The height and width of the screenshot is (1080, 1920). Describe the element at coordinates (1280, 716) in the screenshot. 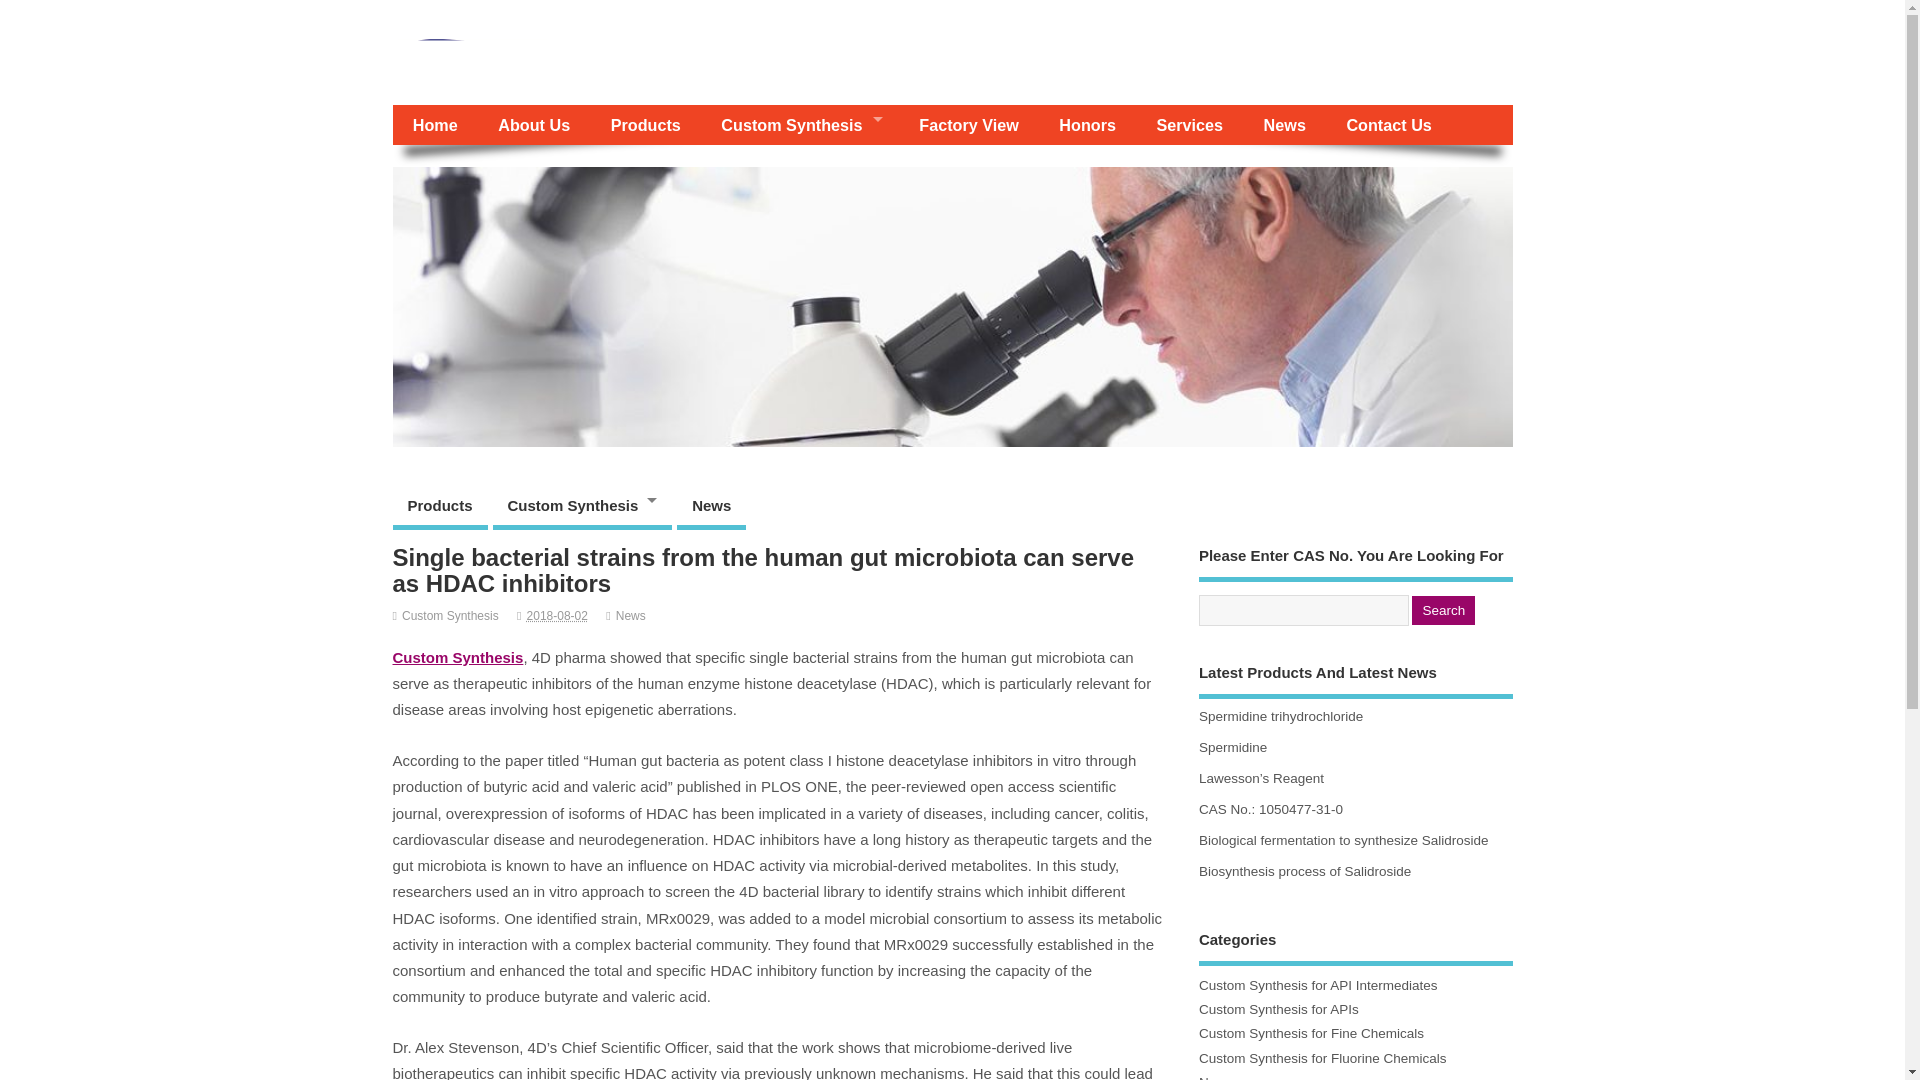

I see `Spermidine trihydrochloride` at that location.